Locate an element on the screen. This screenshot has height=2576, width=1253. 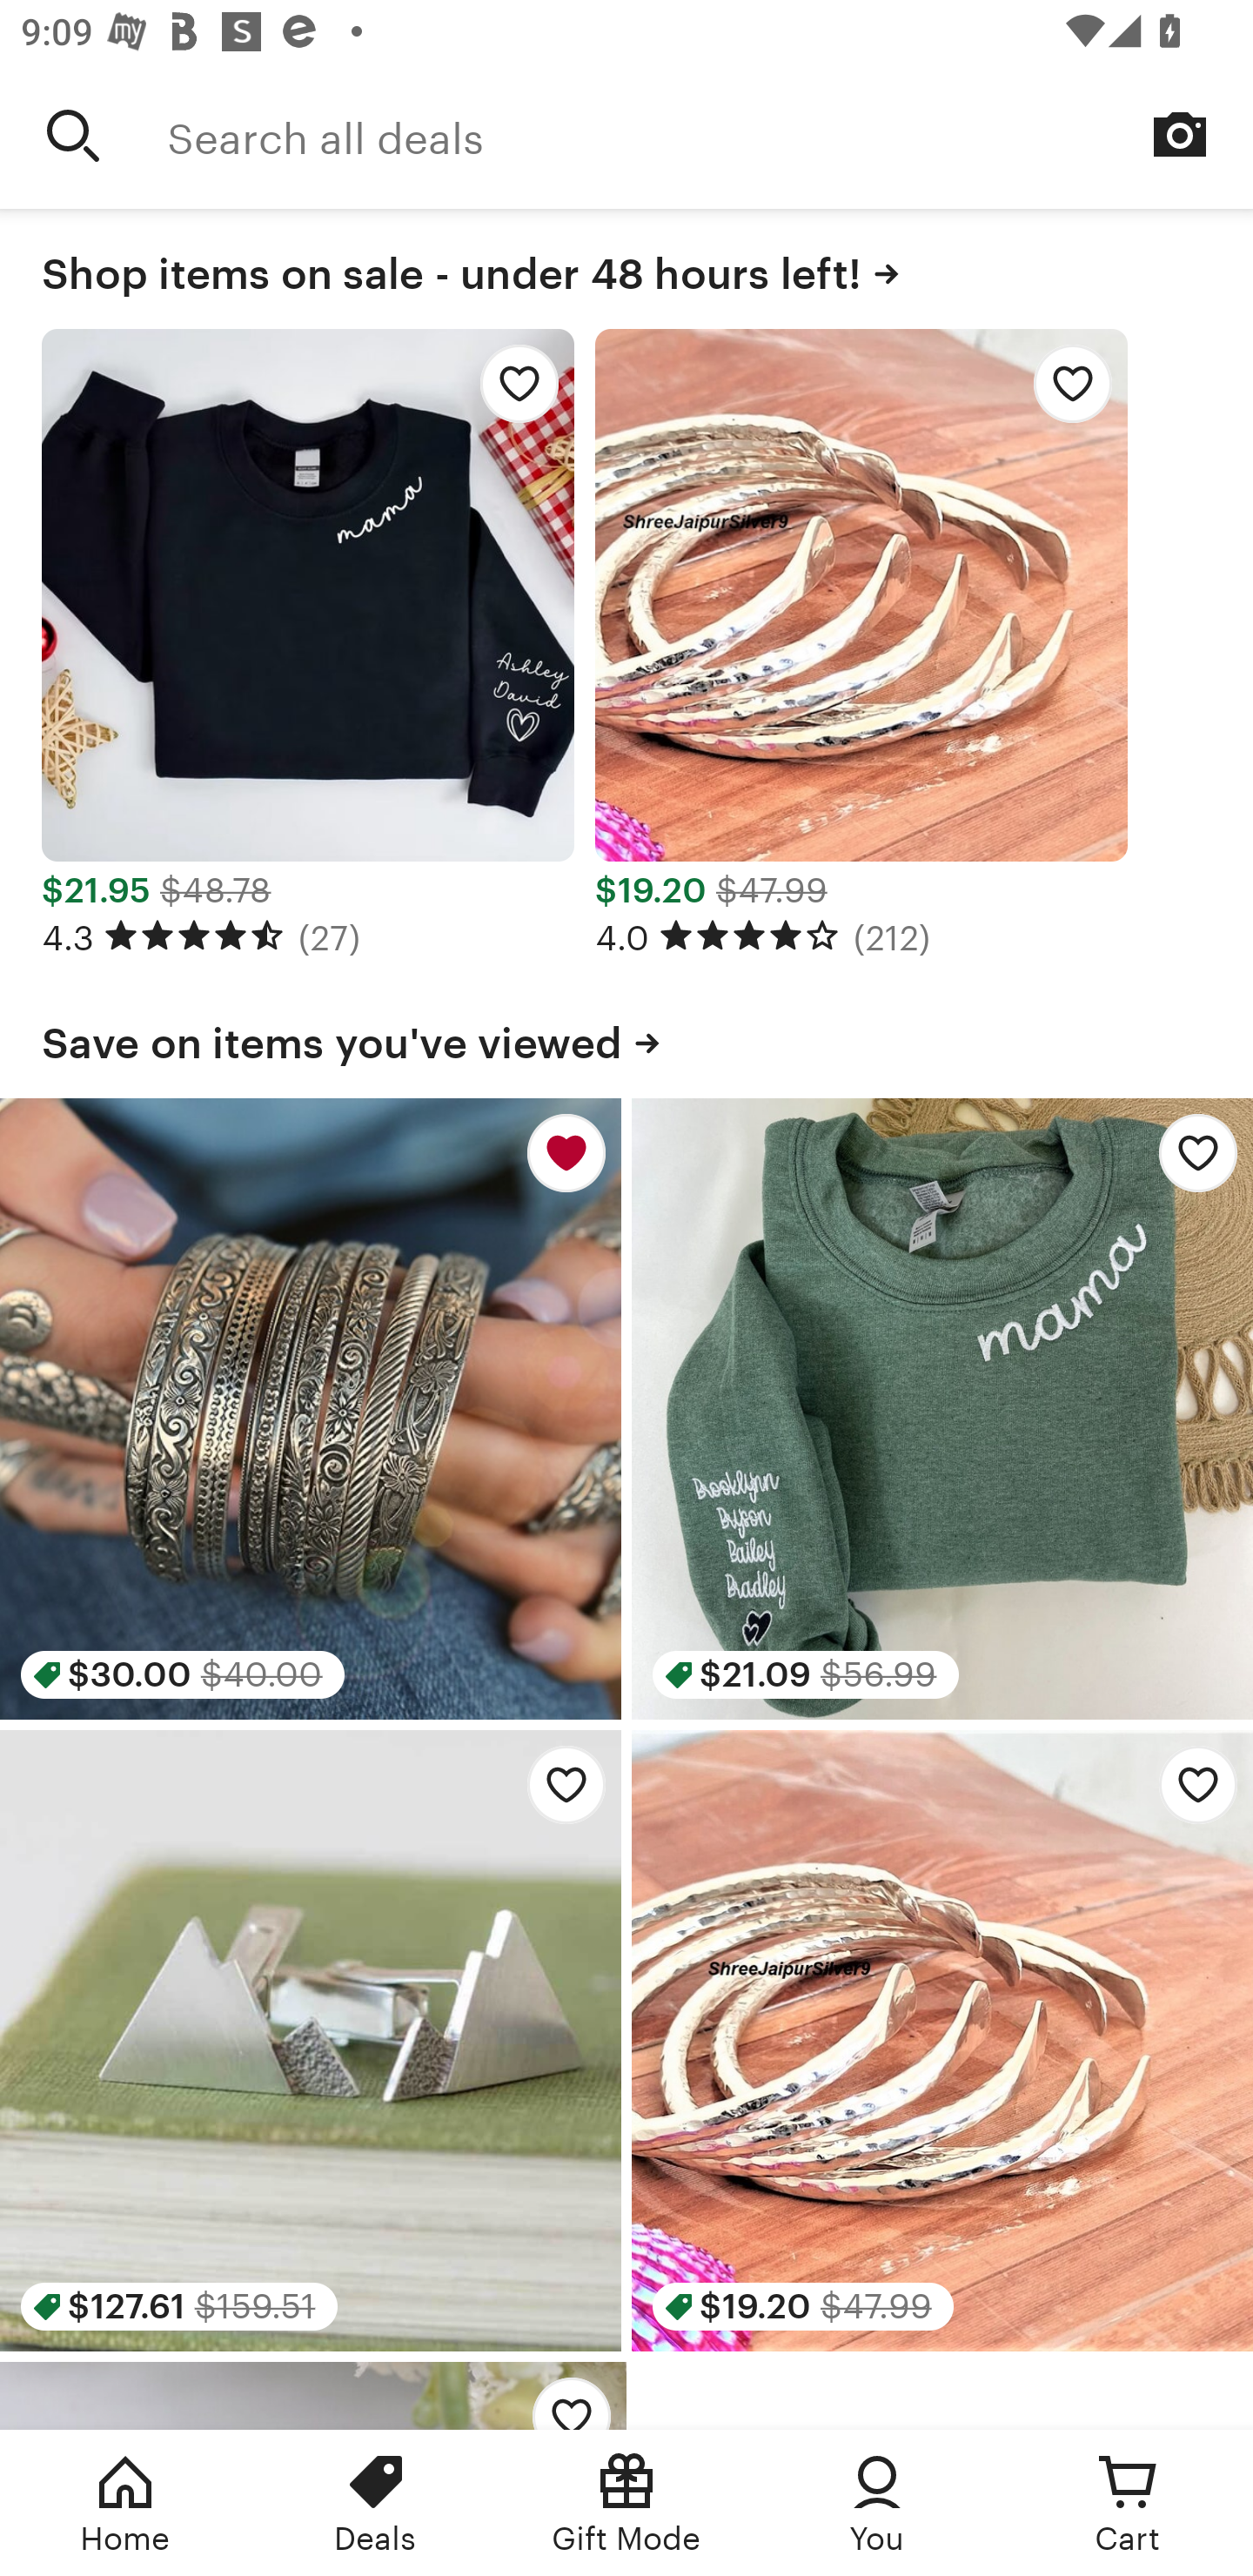
Search all deals is located at coordinates (710, 135).